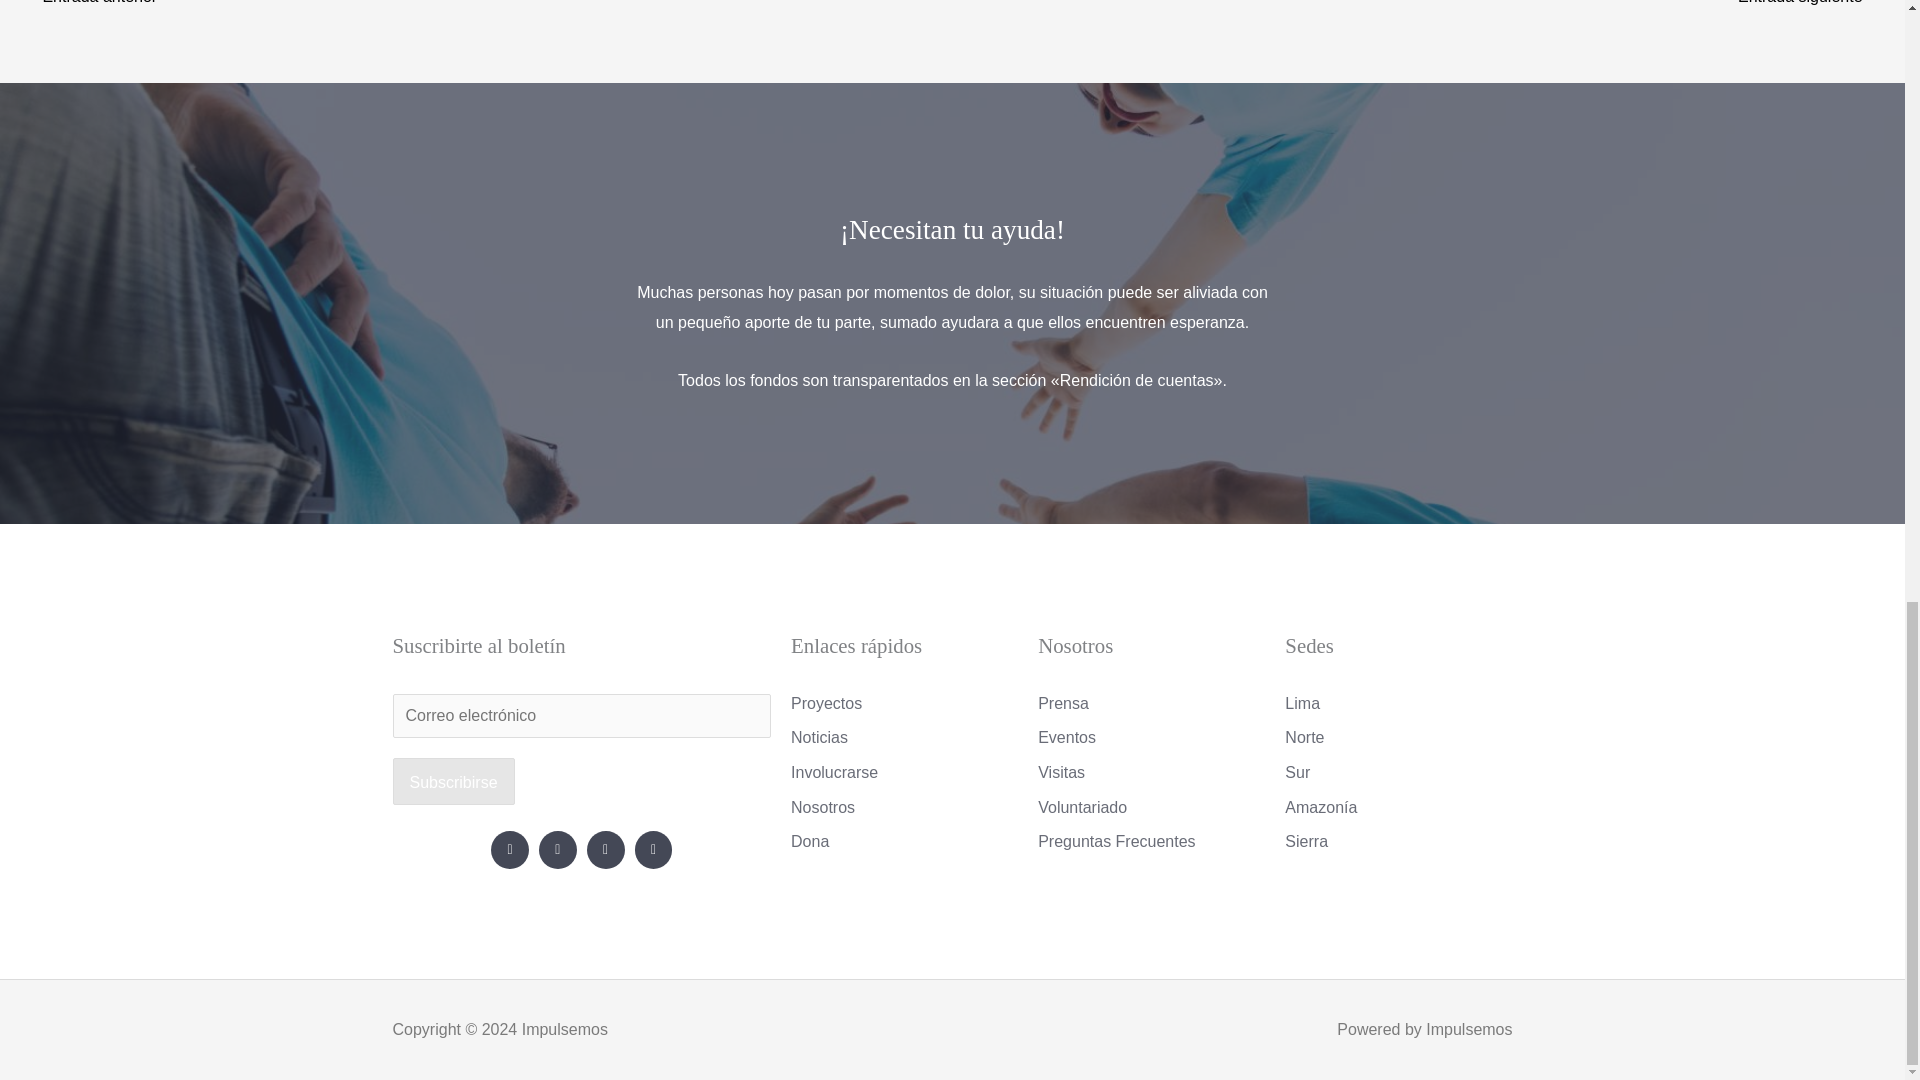  What do you see at coordinates (1152, 704) in the screenshot?
I see `Prensa` at bounding box center [1152, 704].